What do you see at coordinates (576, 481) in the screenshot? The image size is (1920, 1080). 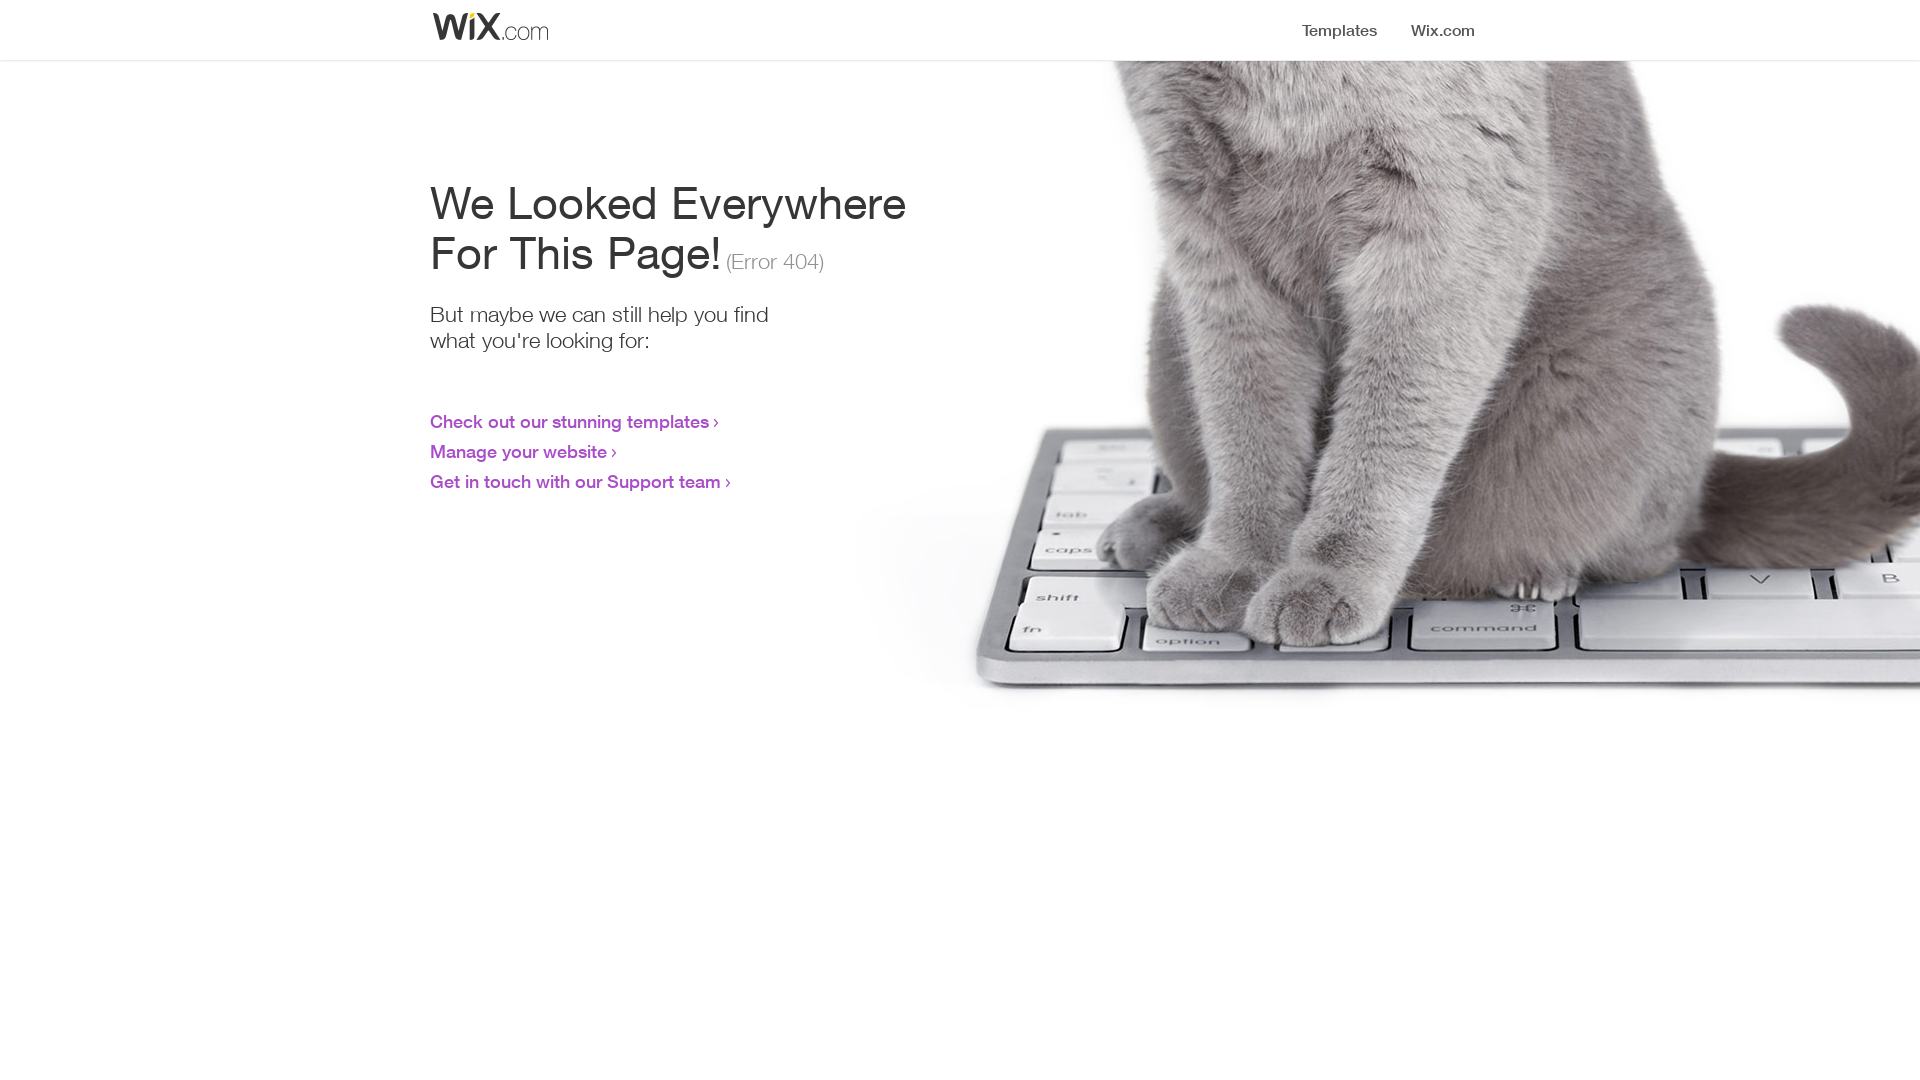 I see `Get in touch with our Support team` at bounding box center [576, 481].